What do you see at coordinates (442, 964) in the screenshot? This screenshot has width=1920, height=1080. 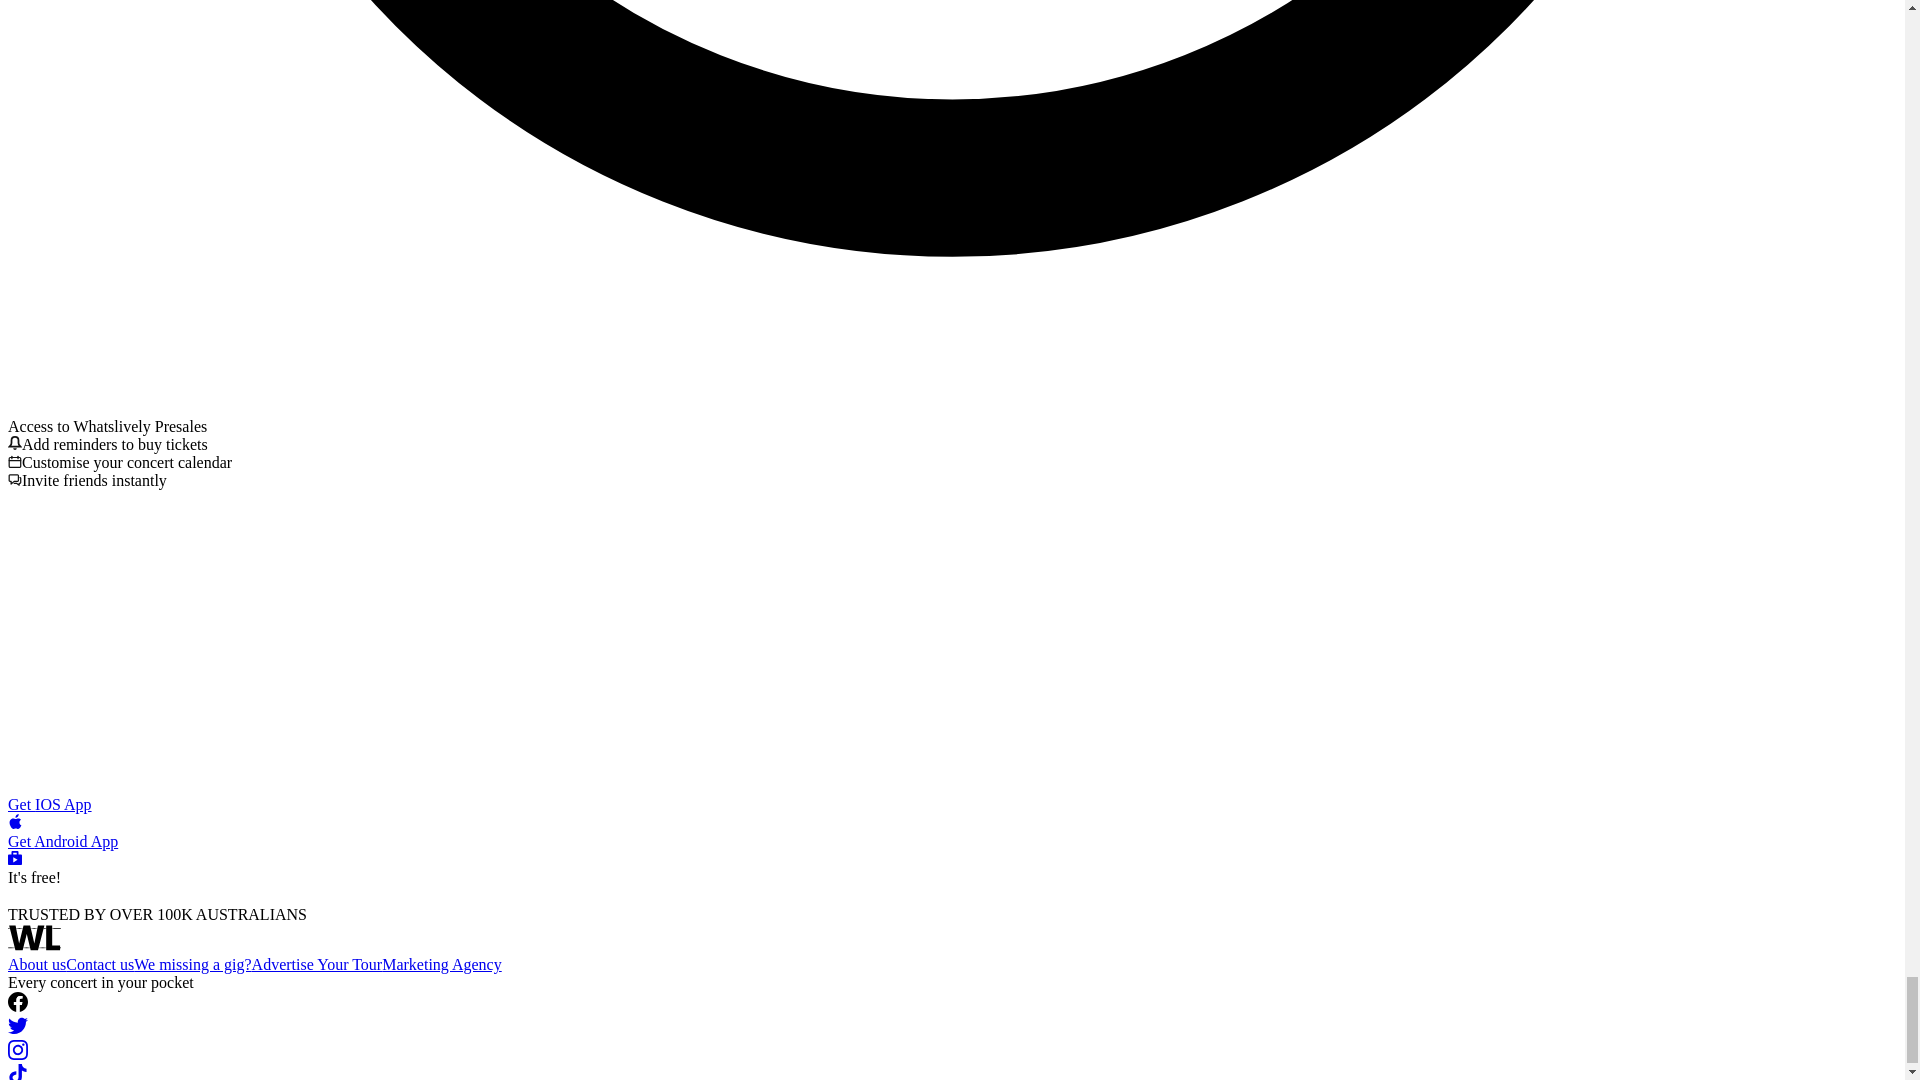 I see `Marketing Agency` at bounding box center [442, 964].